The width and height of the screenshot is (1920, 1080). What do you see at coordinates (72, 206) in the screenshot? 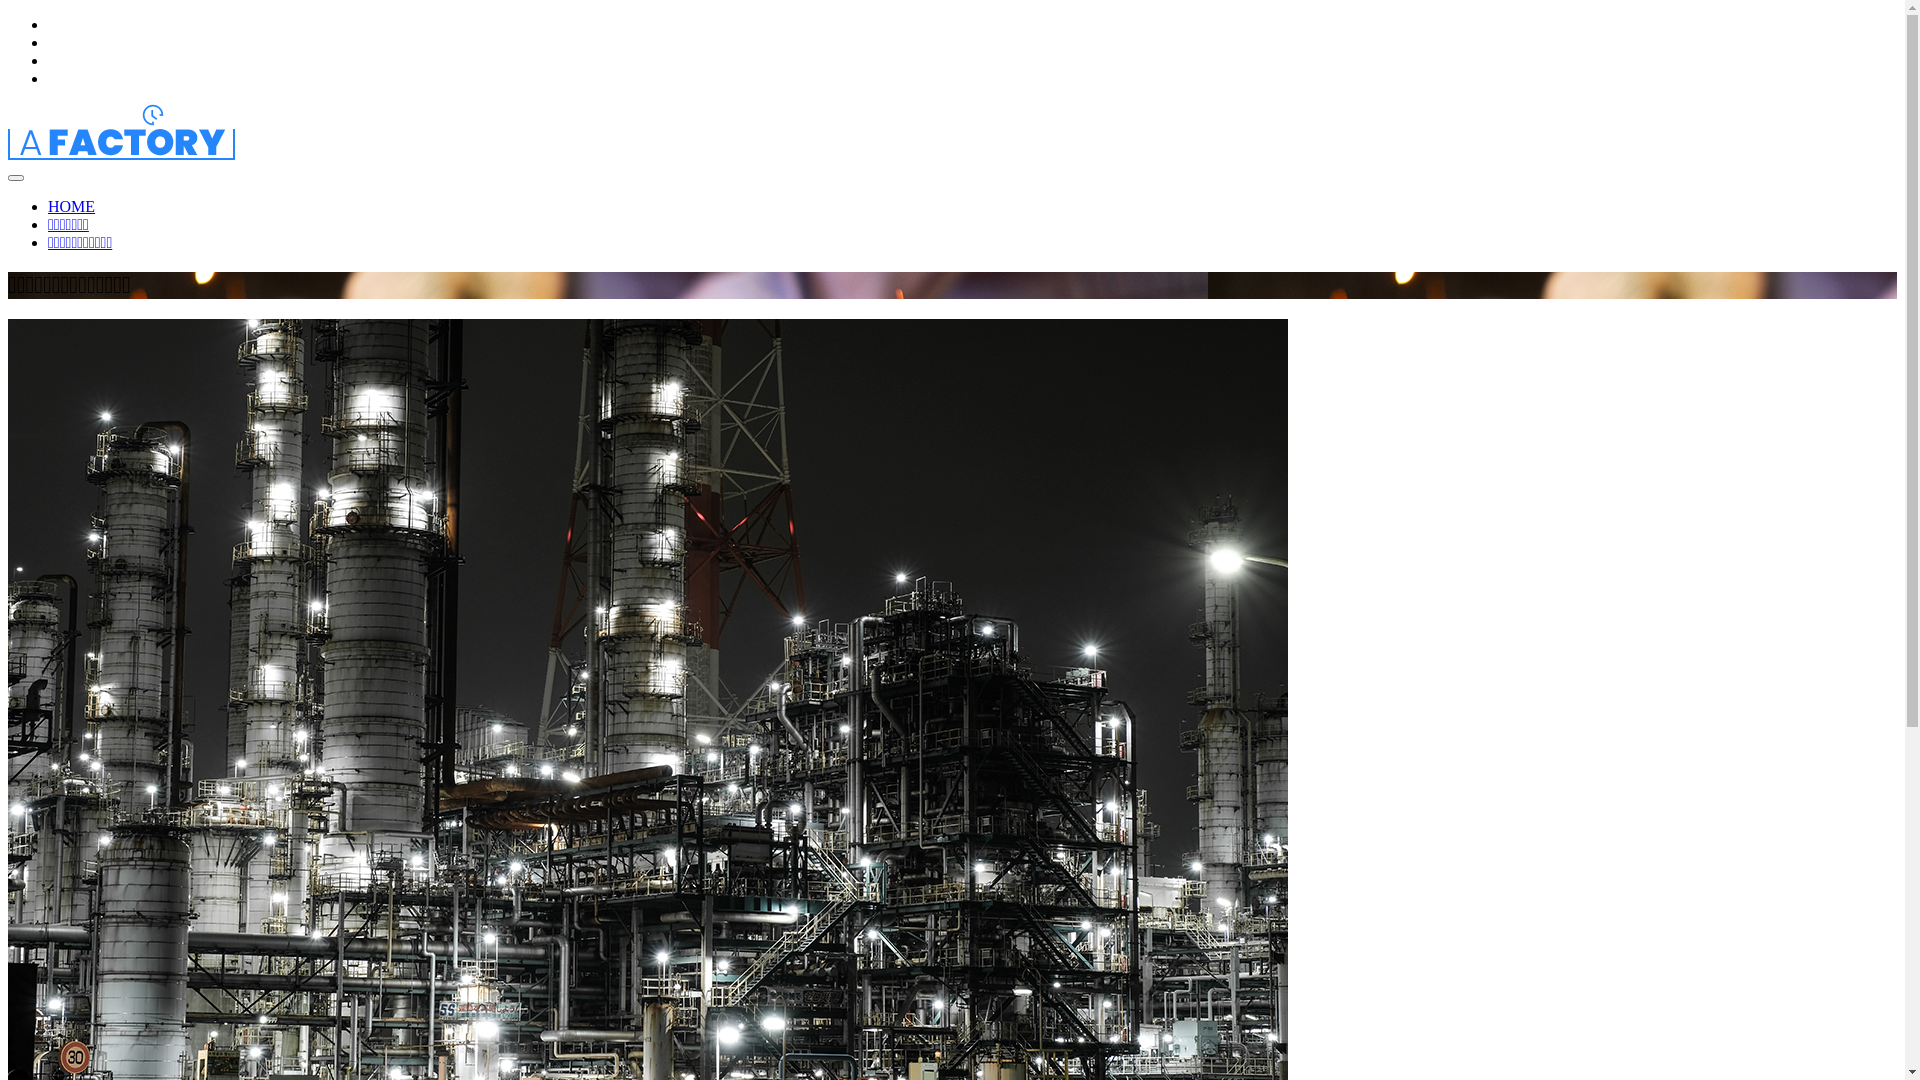
I see `HOME` at bounding box center [72, 206].